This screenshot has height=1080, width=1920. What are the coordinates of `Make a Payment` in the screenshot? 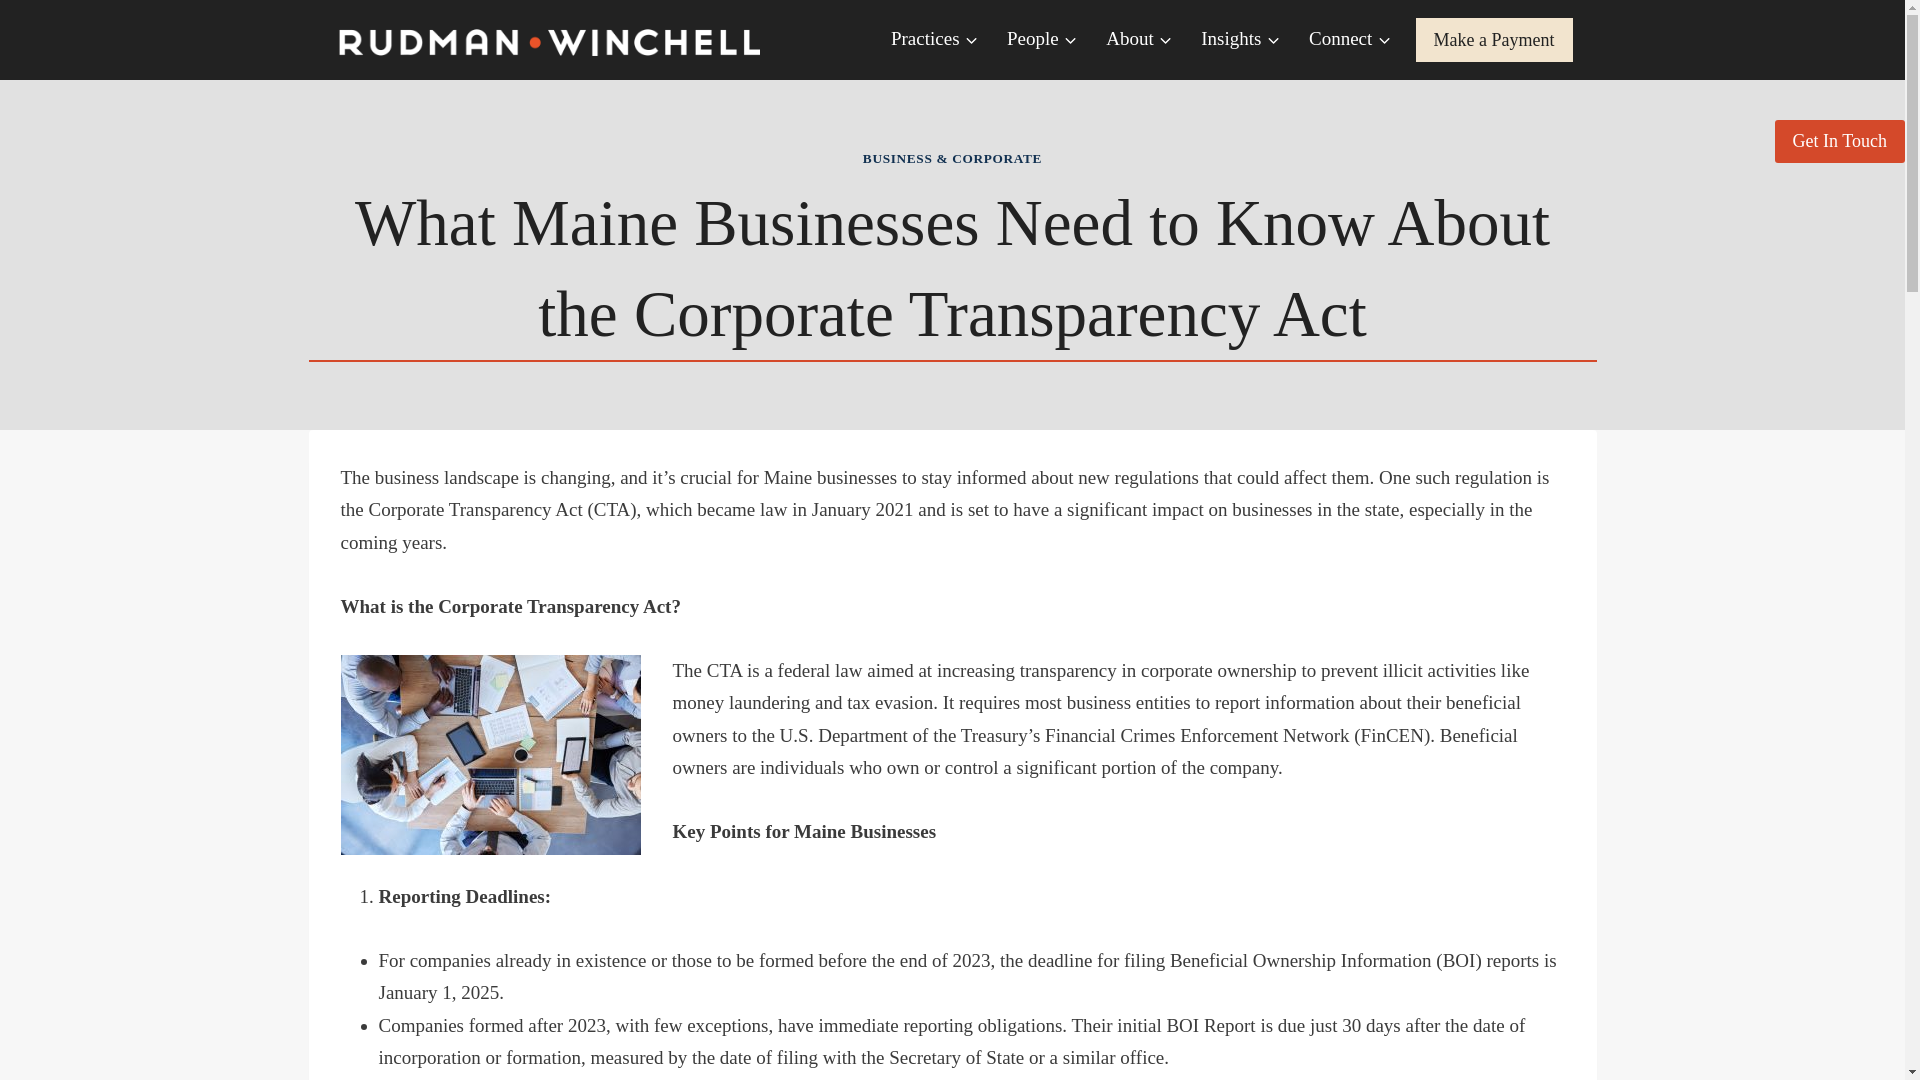 It's located at (1494, 39).